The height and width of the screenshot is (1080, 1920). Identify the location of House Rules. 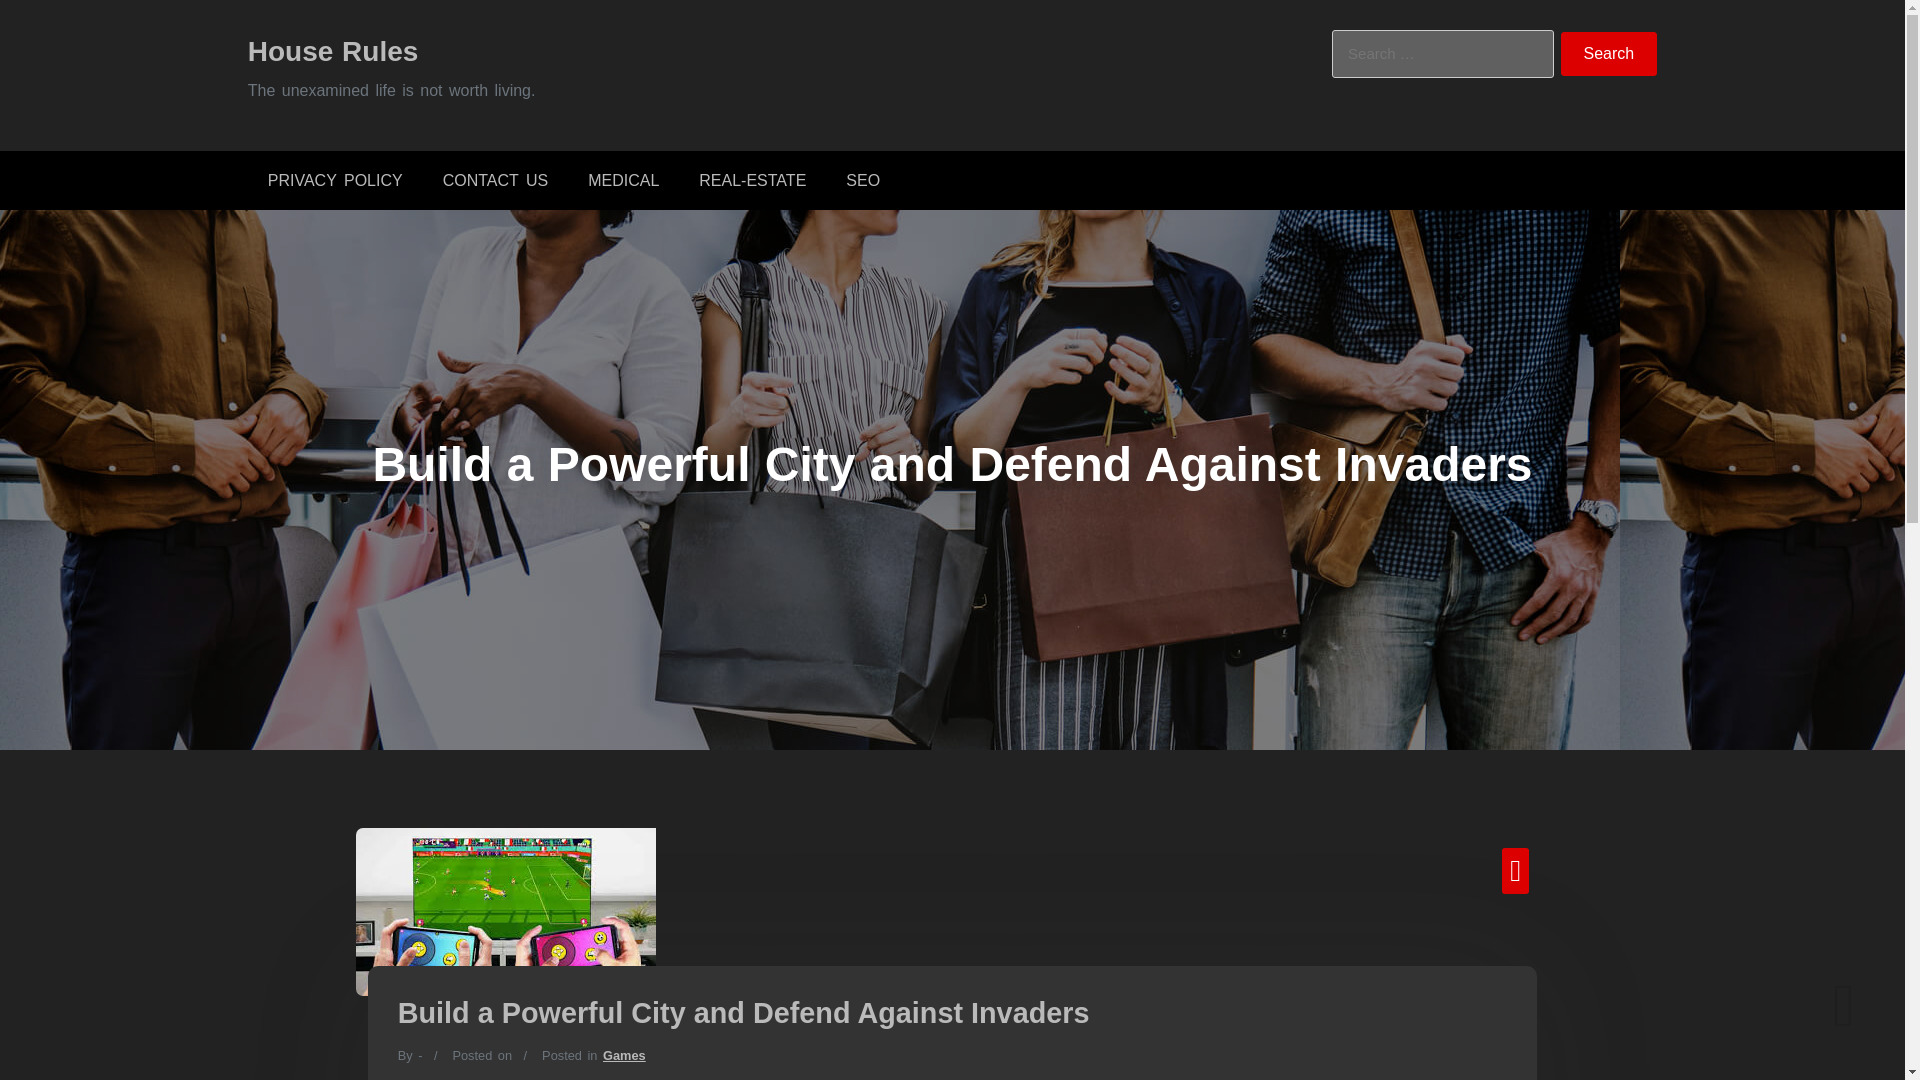
(332, 50).